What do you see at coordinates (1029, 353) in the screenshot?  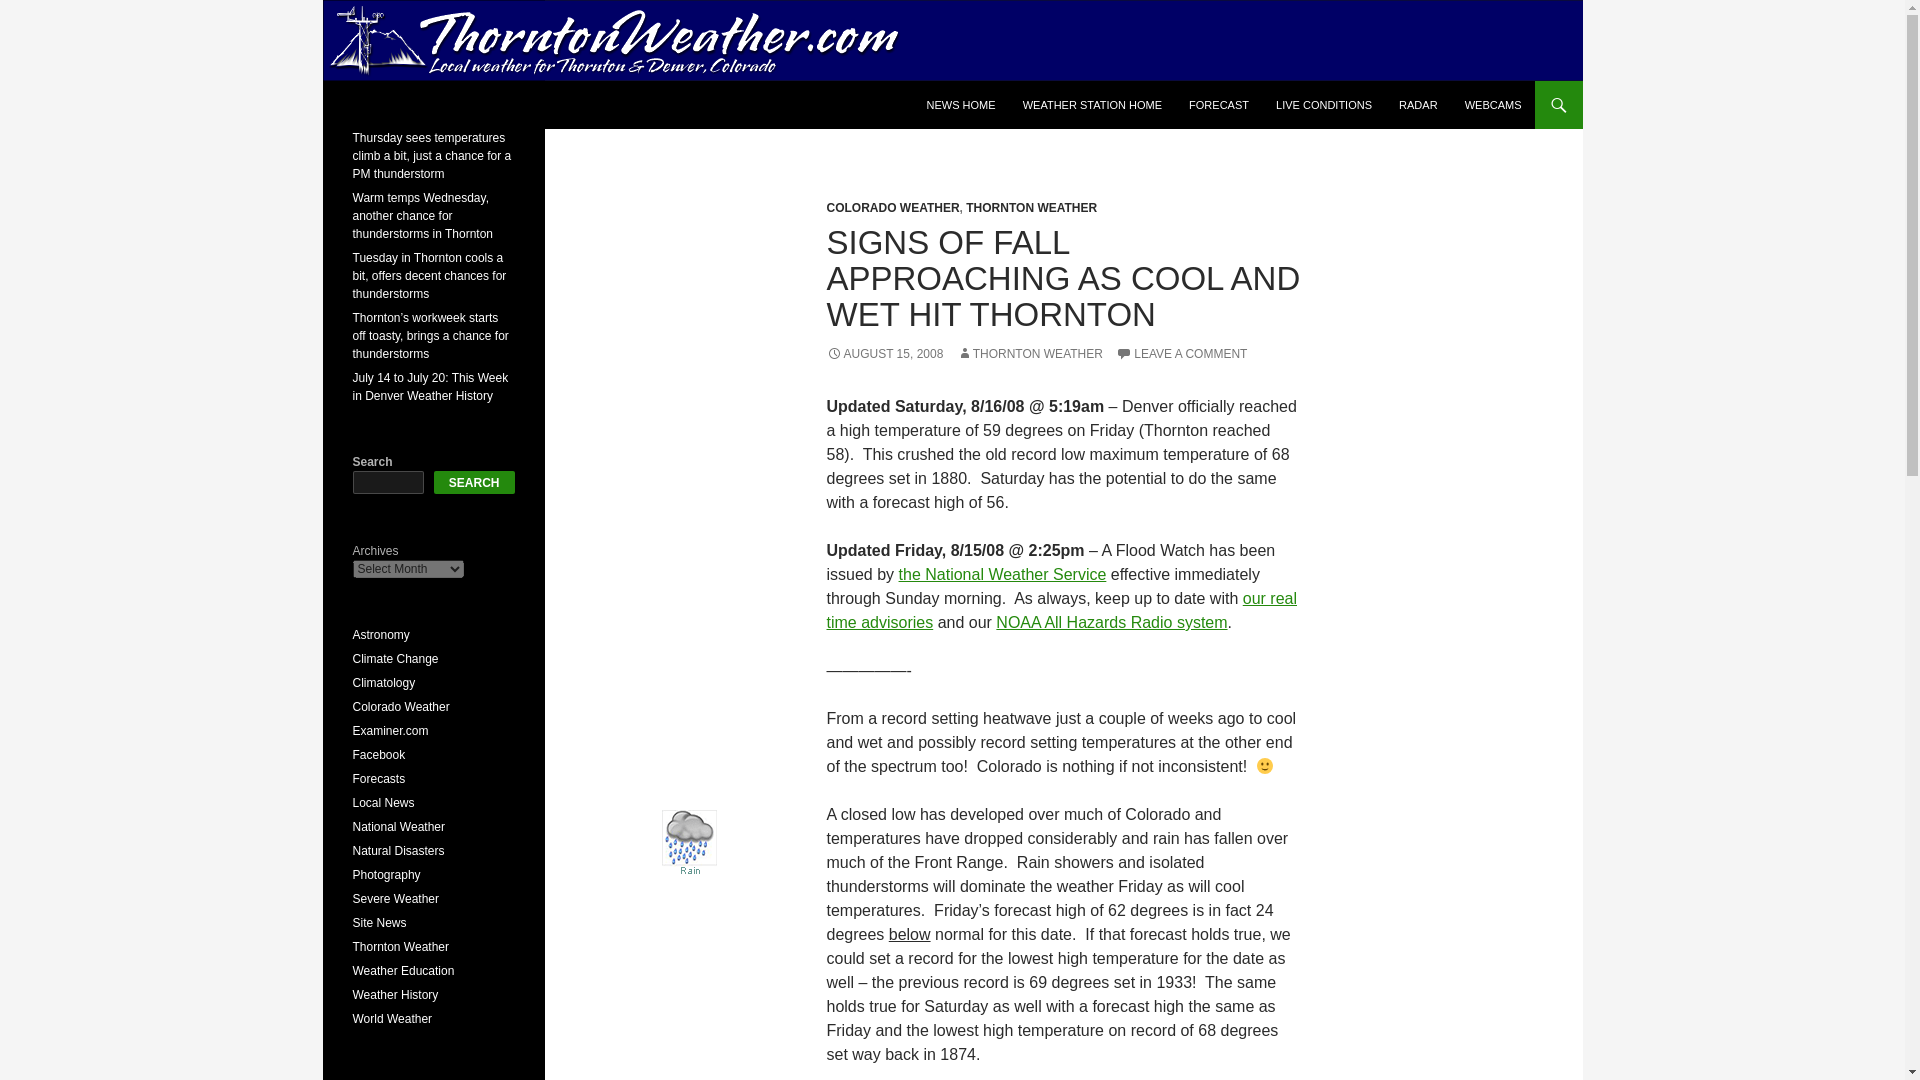 I see `THORNTON WEATHER` at bounding box center [1029, 353].